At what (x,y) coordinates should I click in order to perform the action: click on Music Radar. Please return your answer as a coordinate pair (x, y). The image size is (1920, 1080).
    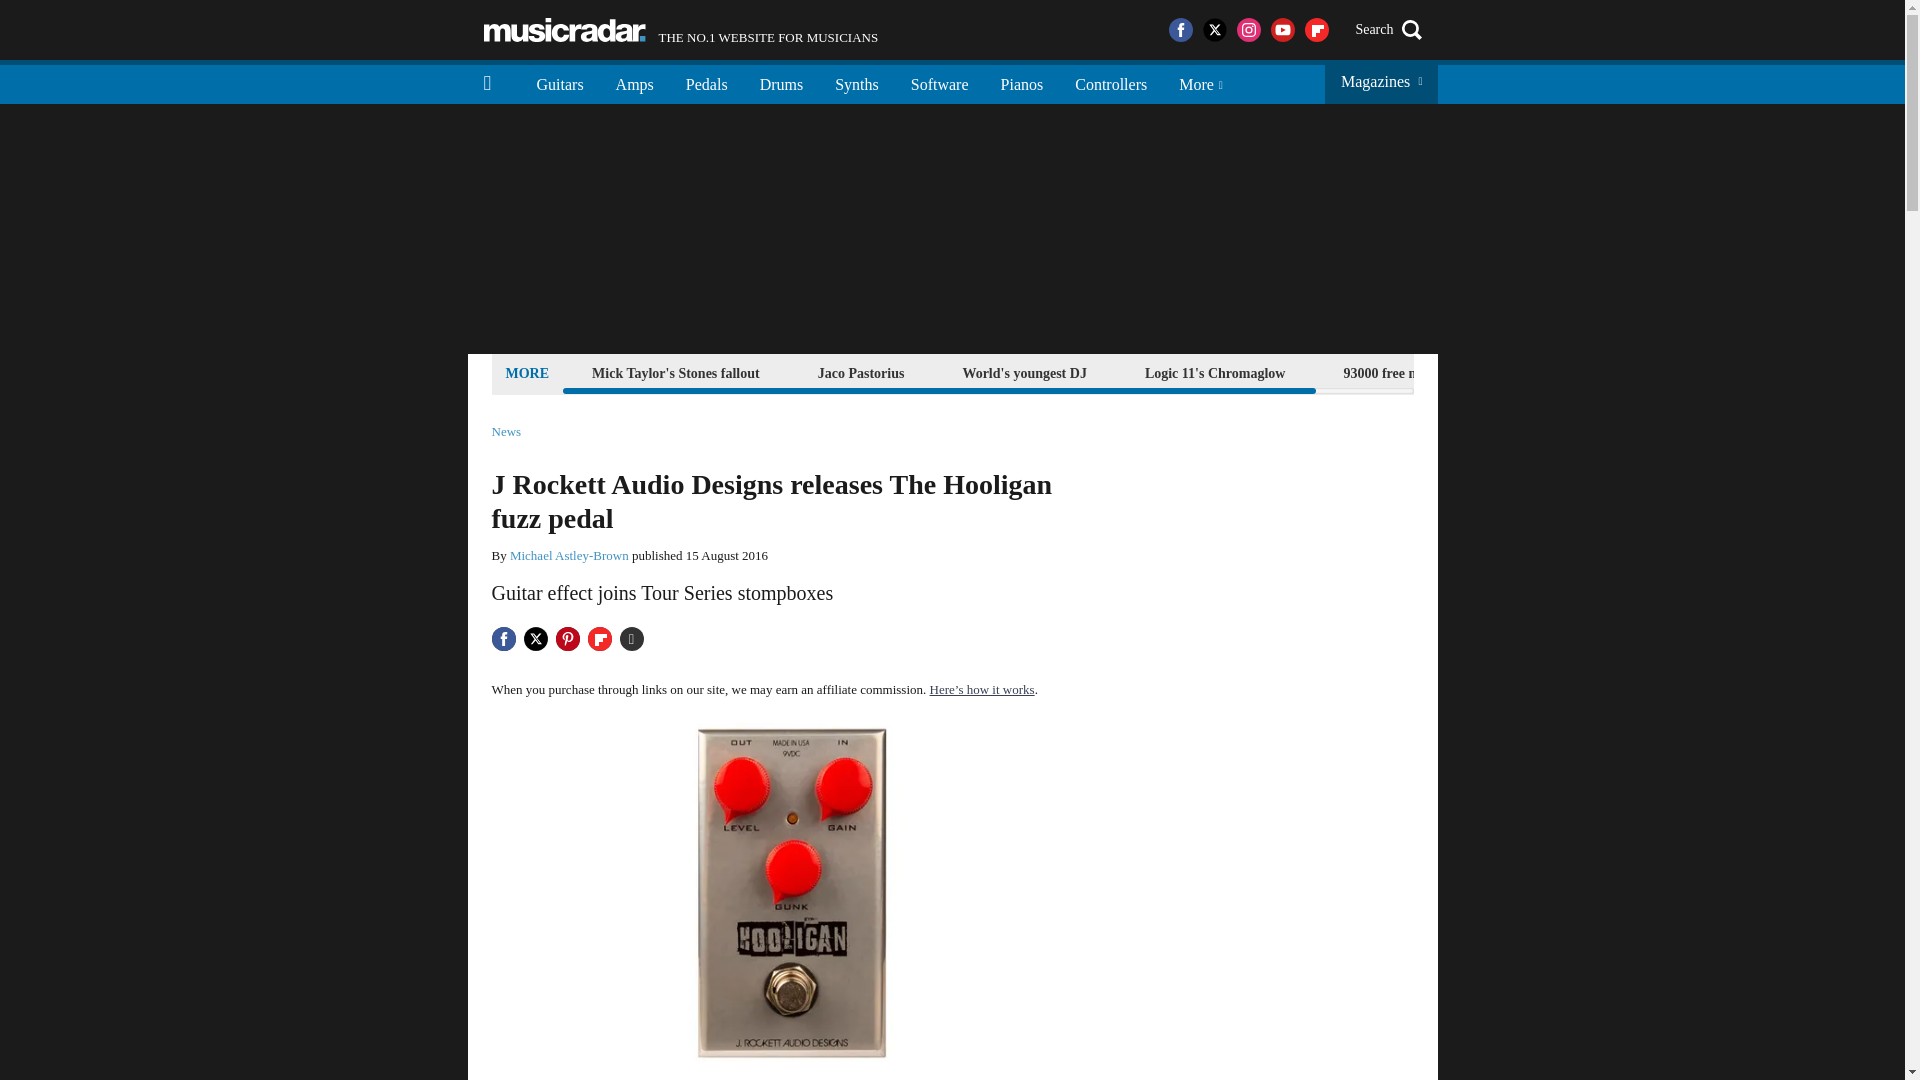
    Looking at the image, I should click on (564, 30).